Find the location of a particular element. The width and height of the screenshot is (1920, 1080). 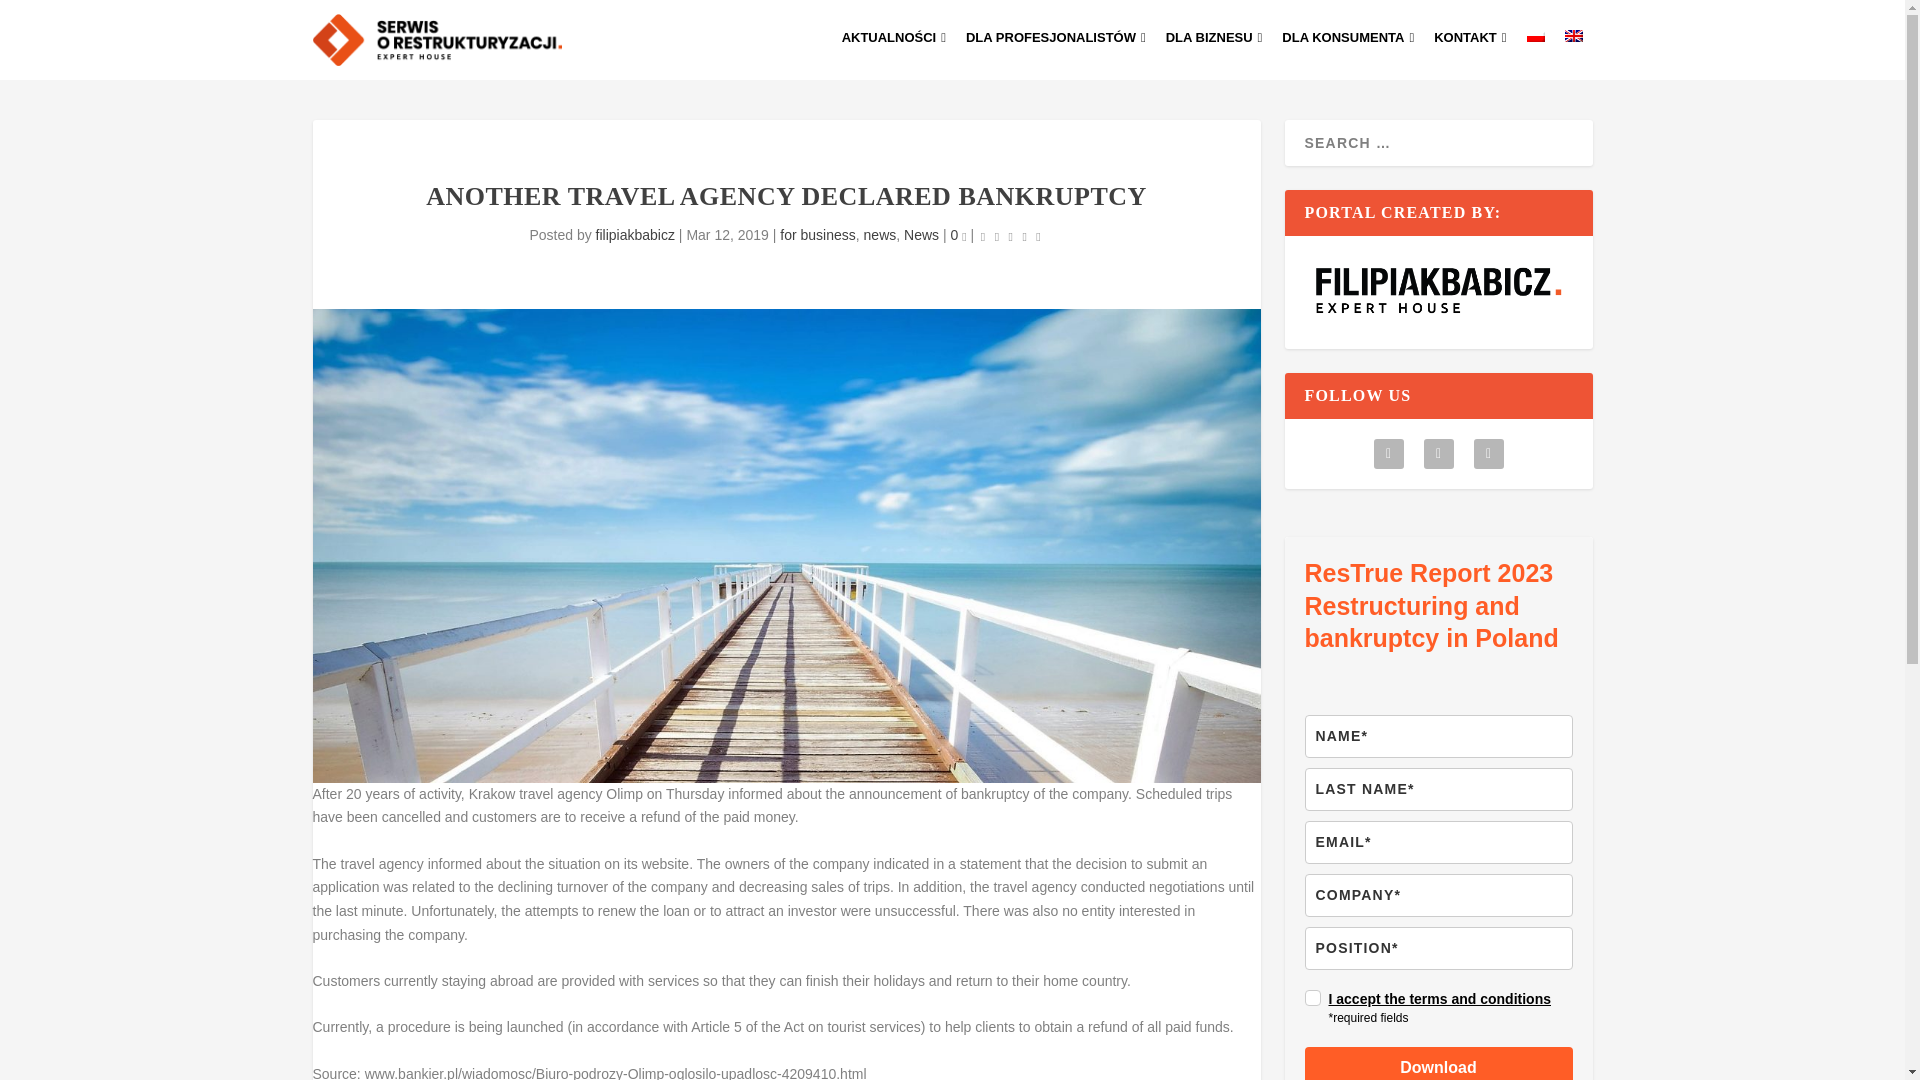

polski is located at coordinates (1534, 36).